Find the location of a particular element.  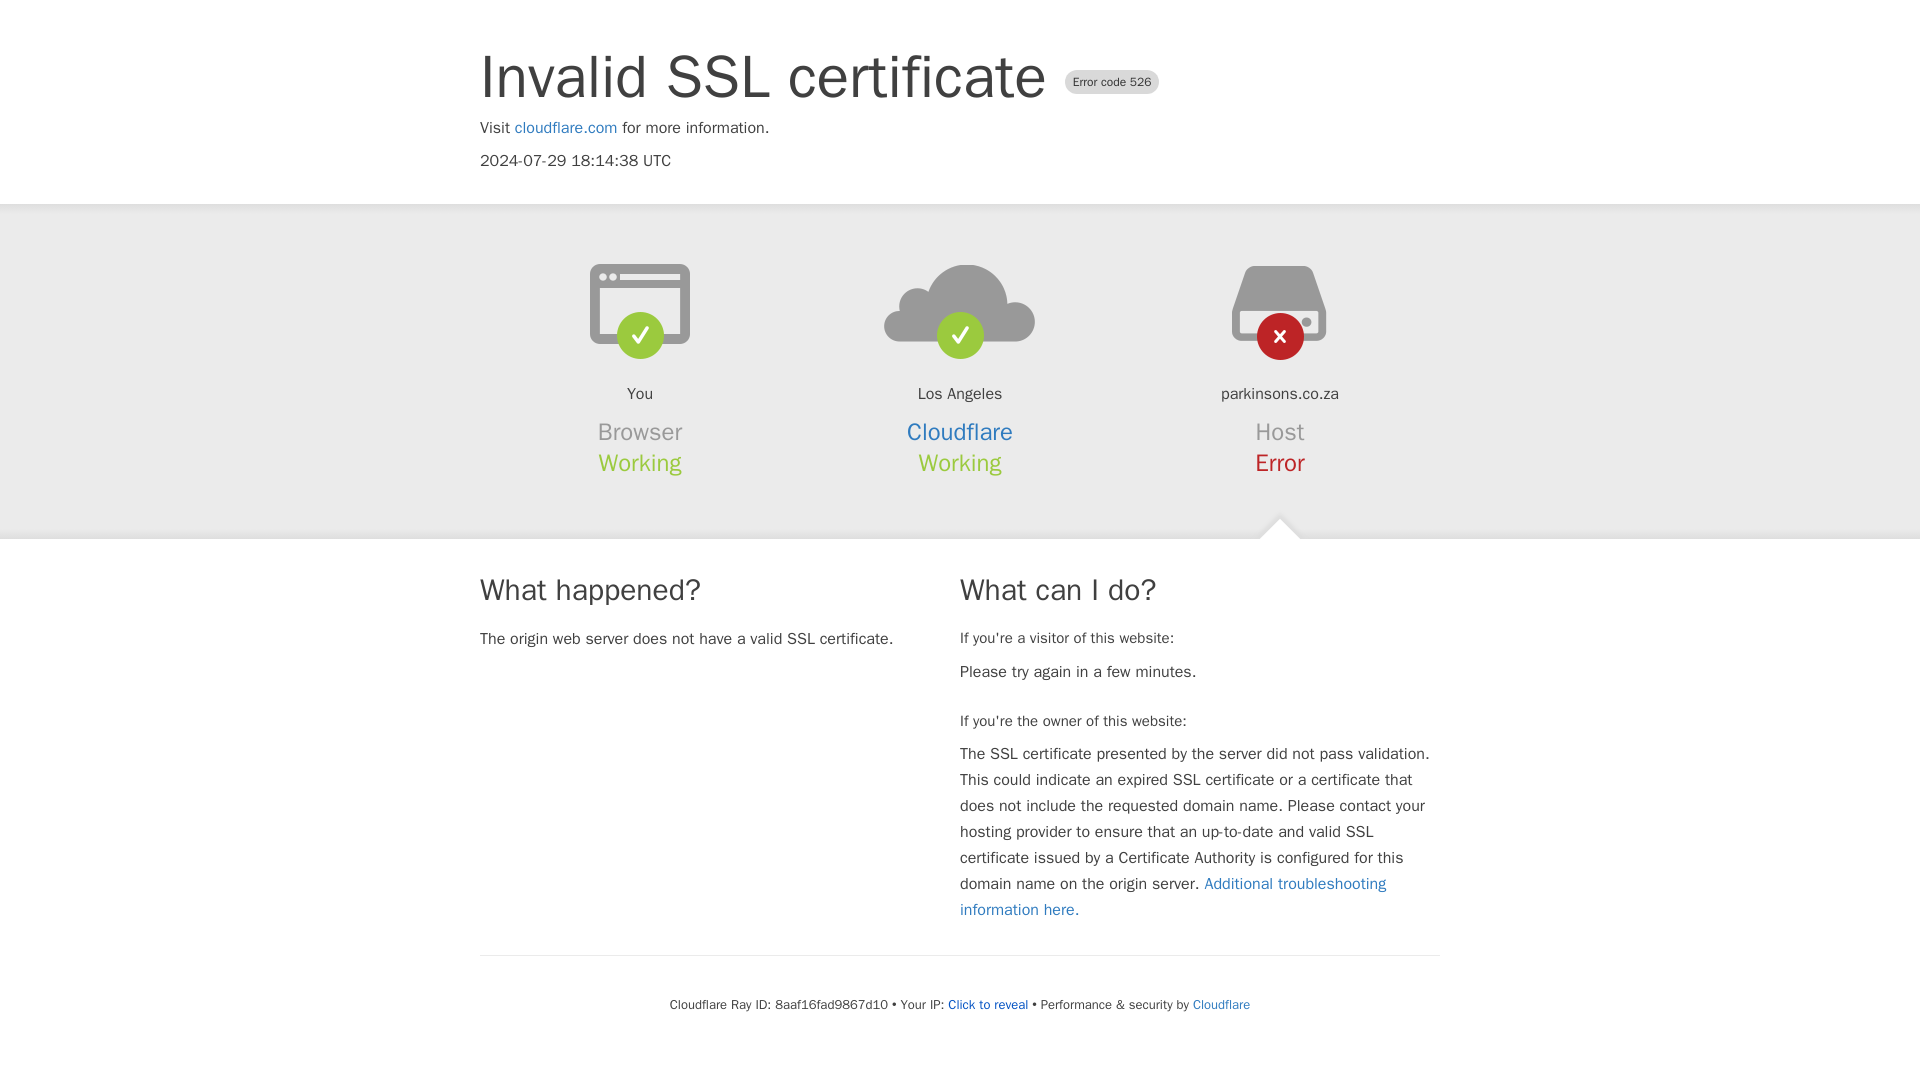

cloudflare.com is located at coordinates (566, 128).